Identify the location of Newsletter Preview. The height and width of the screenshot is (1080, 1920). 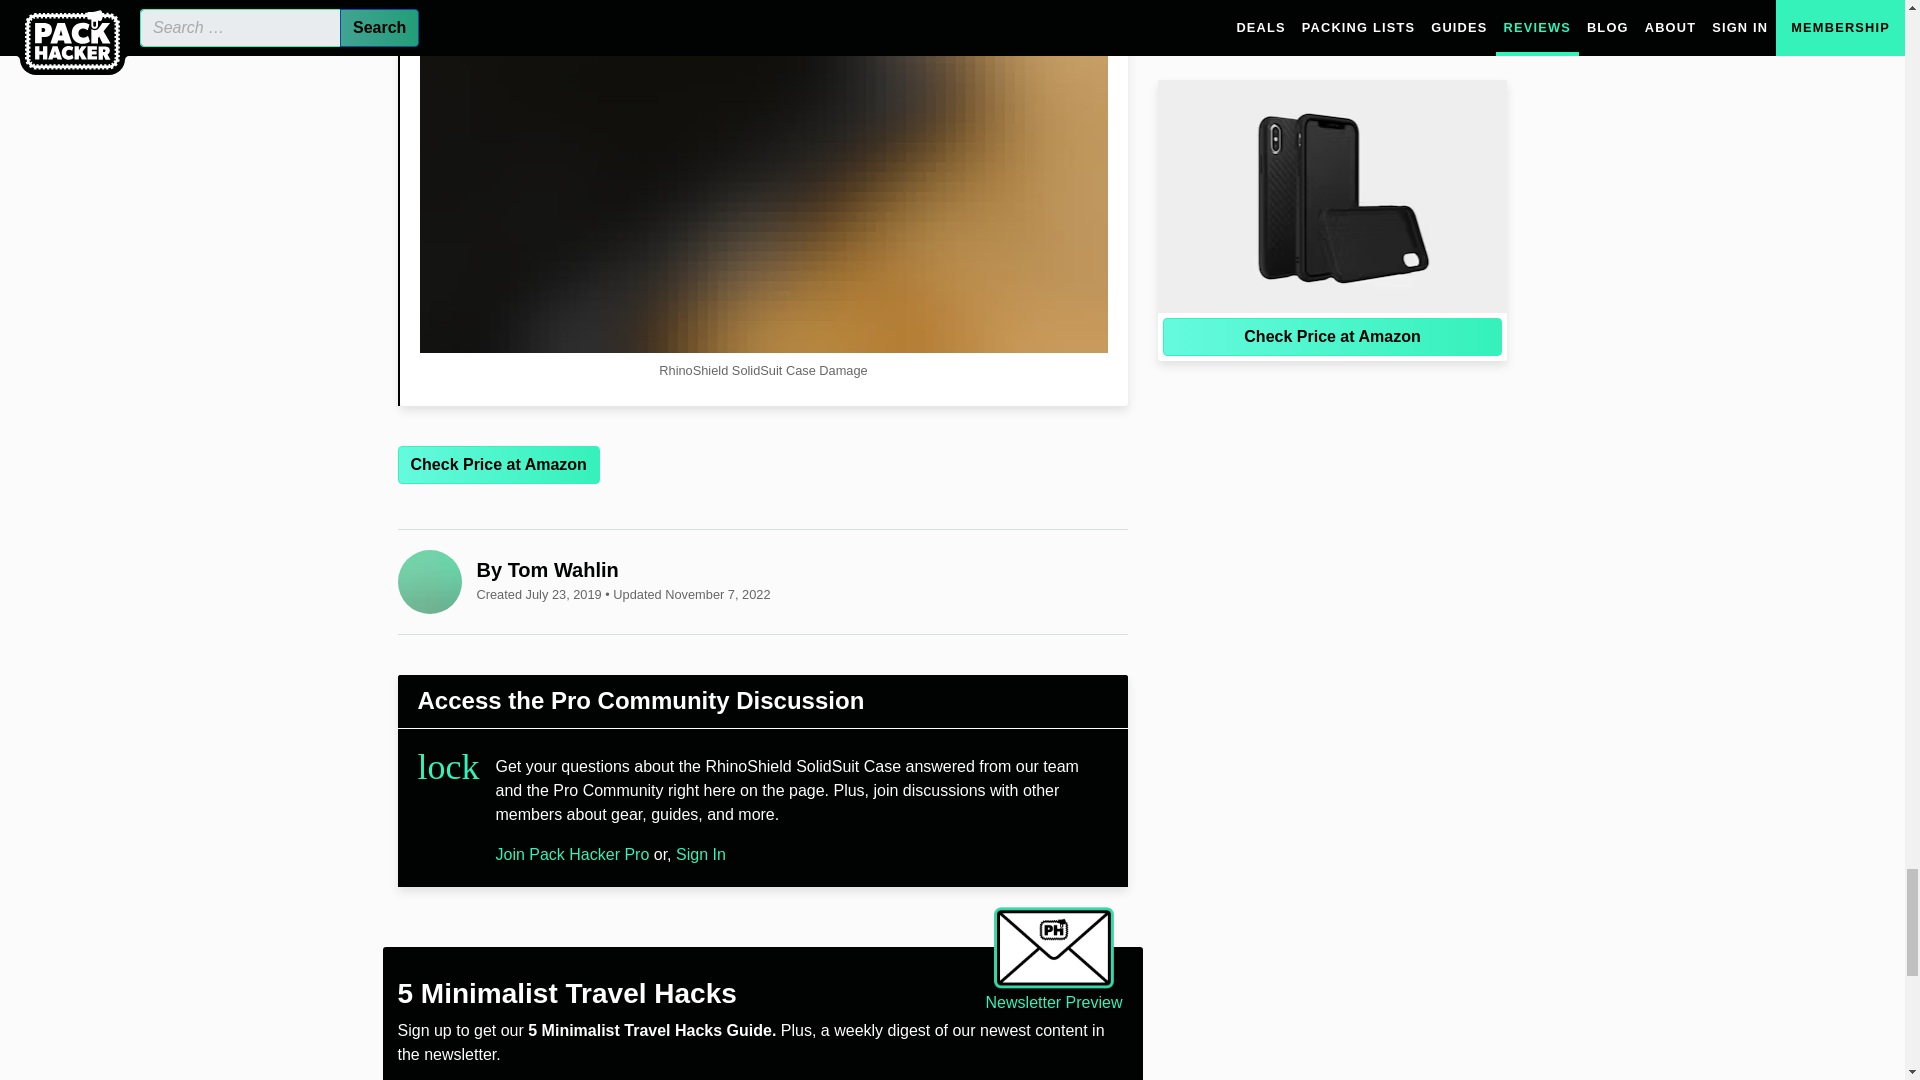
(1054, 961).